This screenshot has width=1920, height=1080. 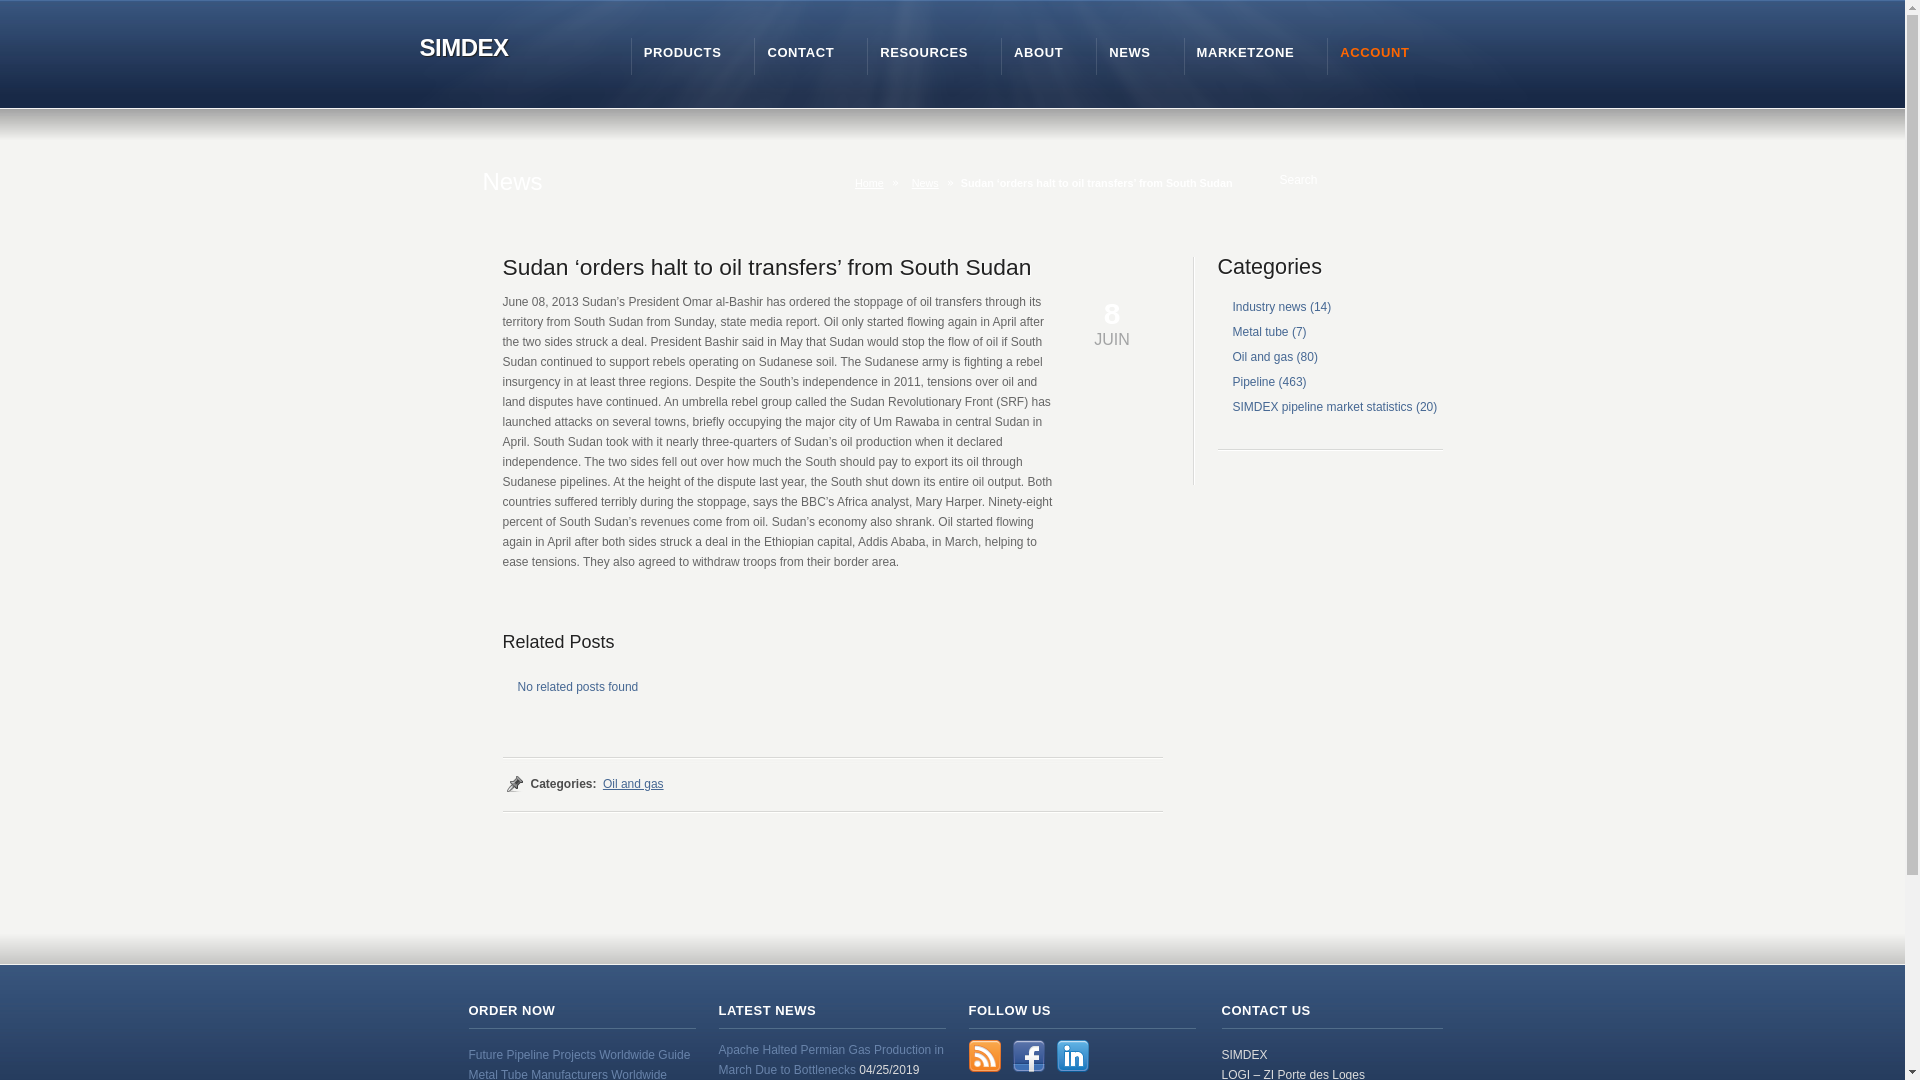 I want to click on RESOURCES, so click(x=923, y=52).